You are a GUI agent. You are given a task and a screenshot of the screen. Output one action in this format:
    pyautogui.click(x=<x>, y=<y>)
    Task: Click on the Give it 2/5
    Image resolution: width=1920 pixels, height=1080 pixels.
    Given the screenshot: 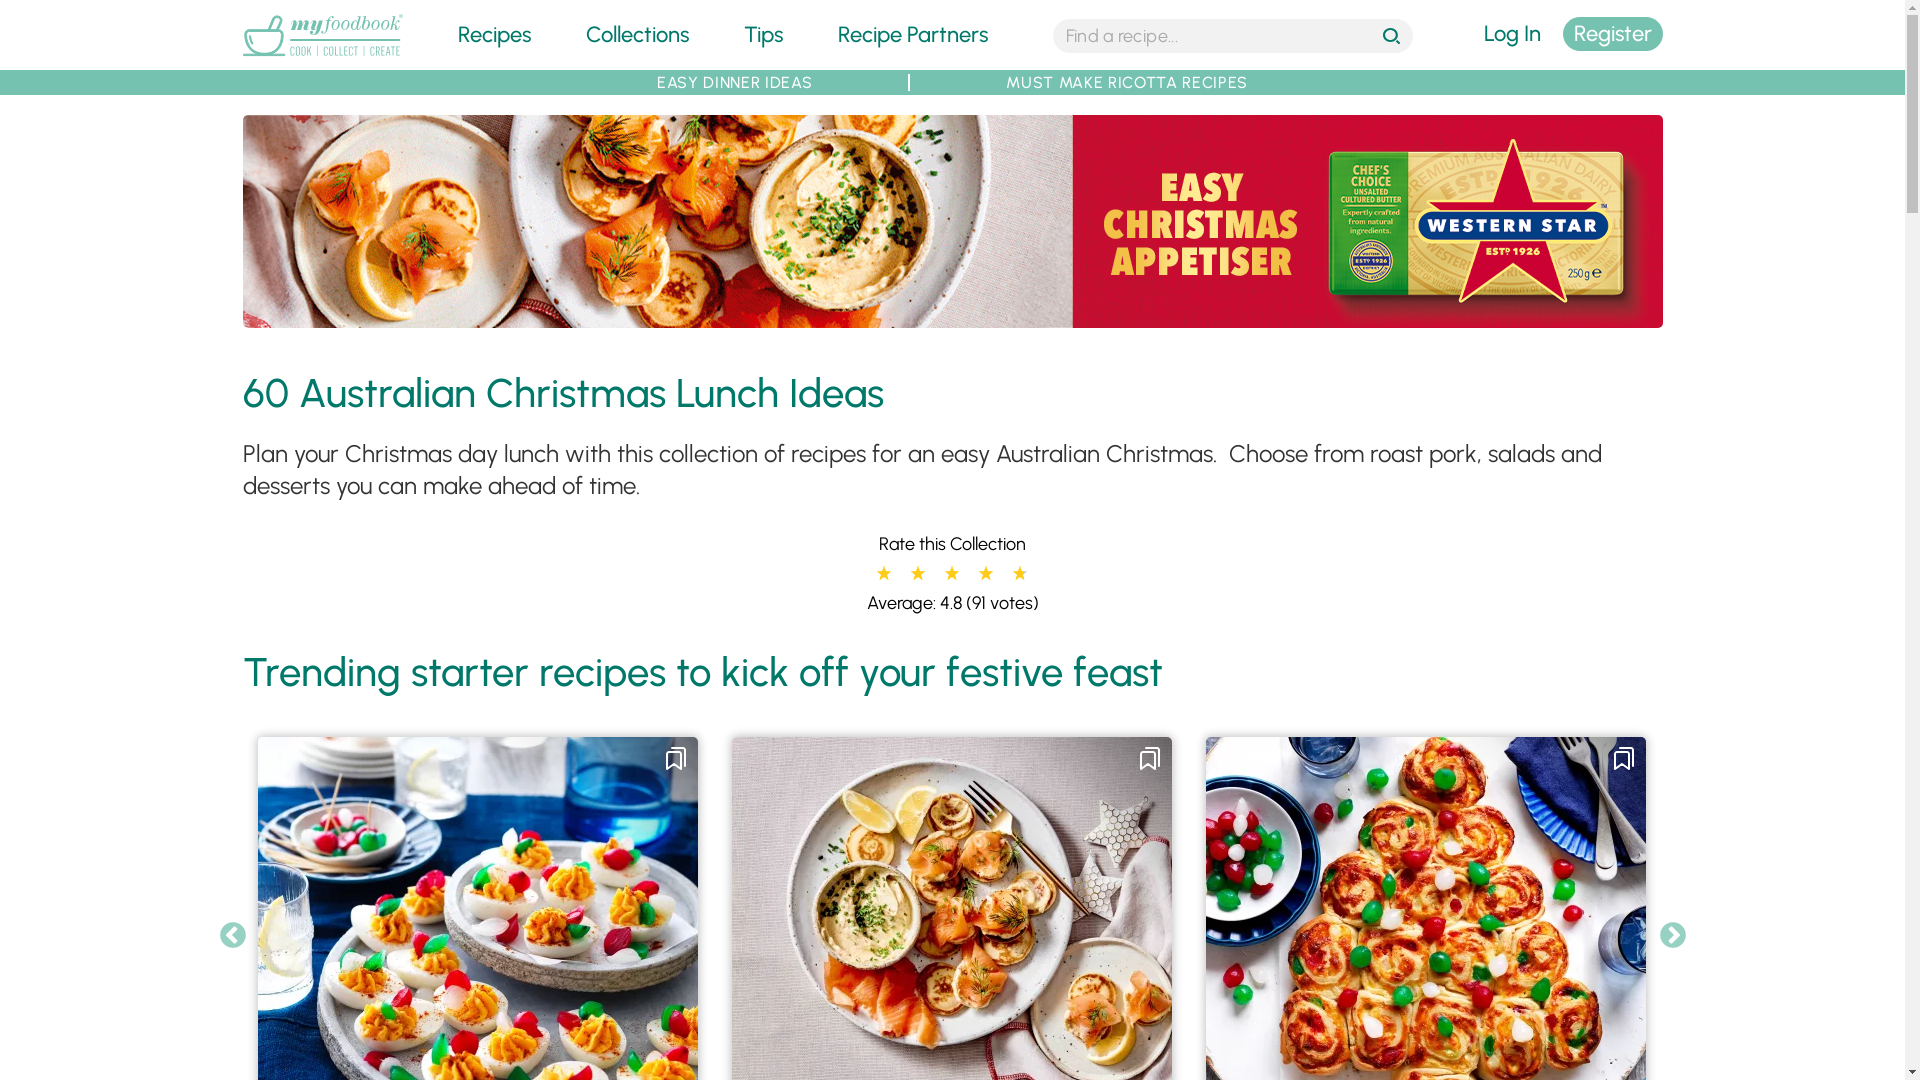 What is the action you would take?
    pyautogui.click(x=917, y=574)
    